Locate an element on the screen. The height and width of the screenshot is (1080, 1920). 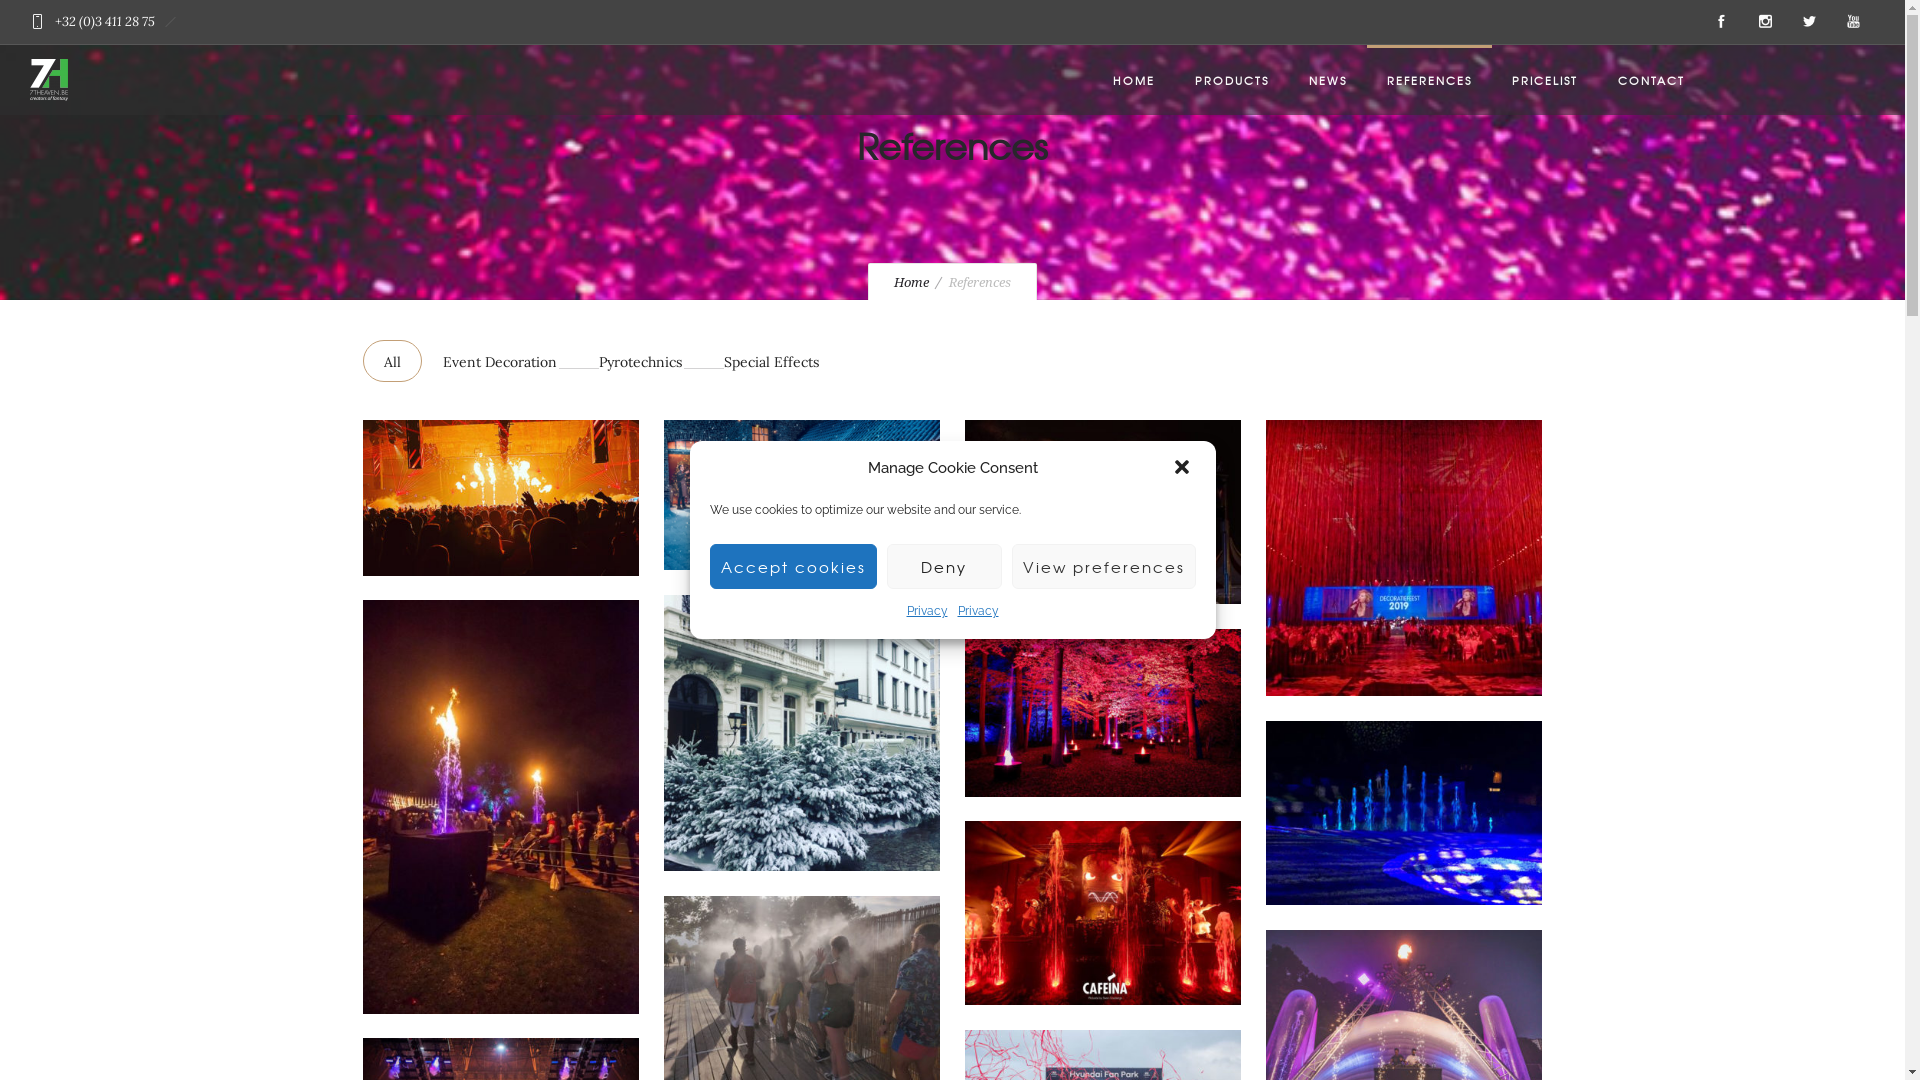
Instagram is located at coordinates (1765, 22).